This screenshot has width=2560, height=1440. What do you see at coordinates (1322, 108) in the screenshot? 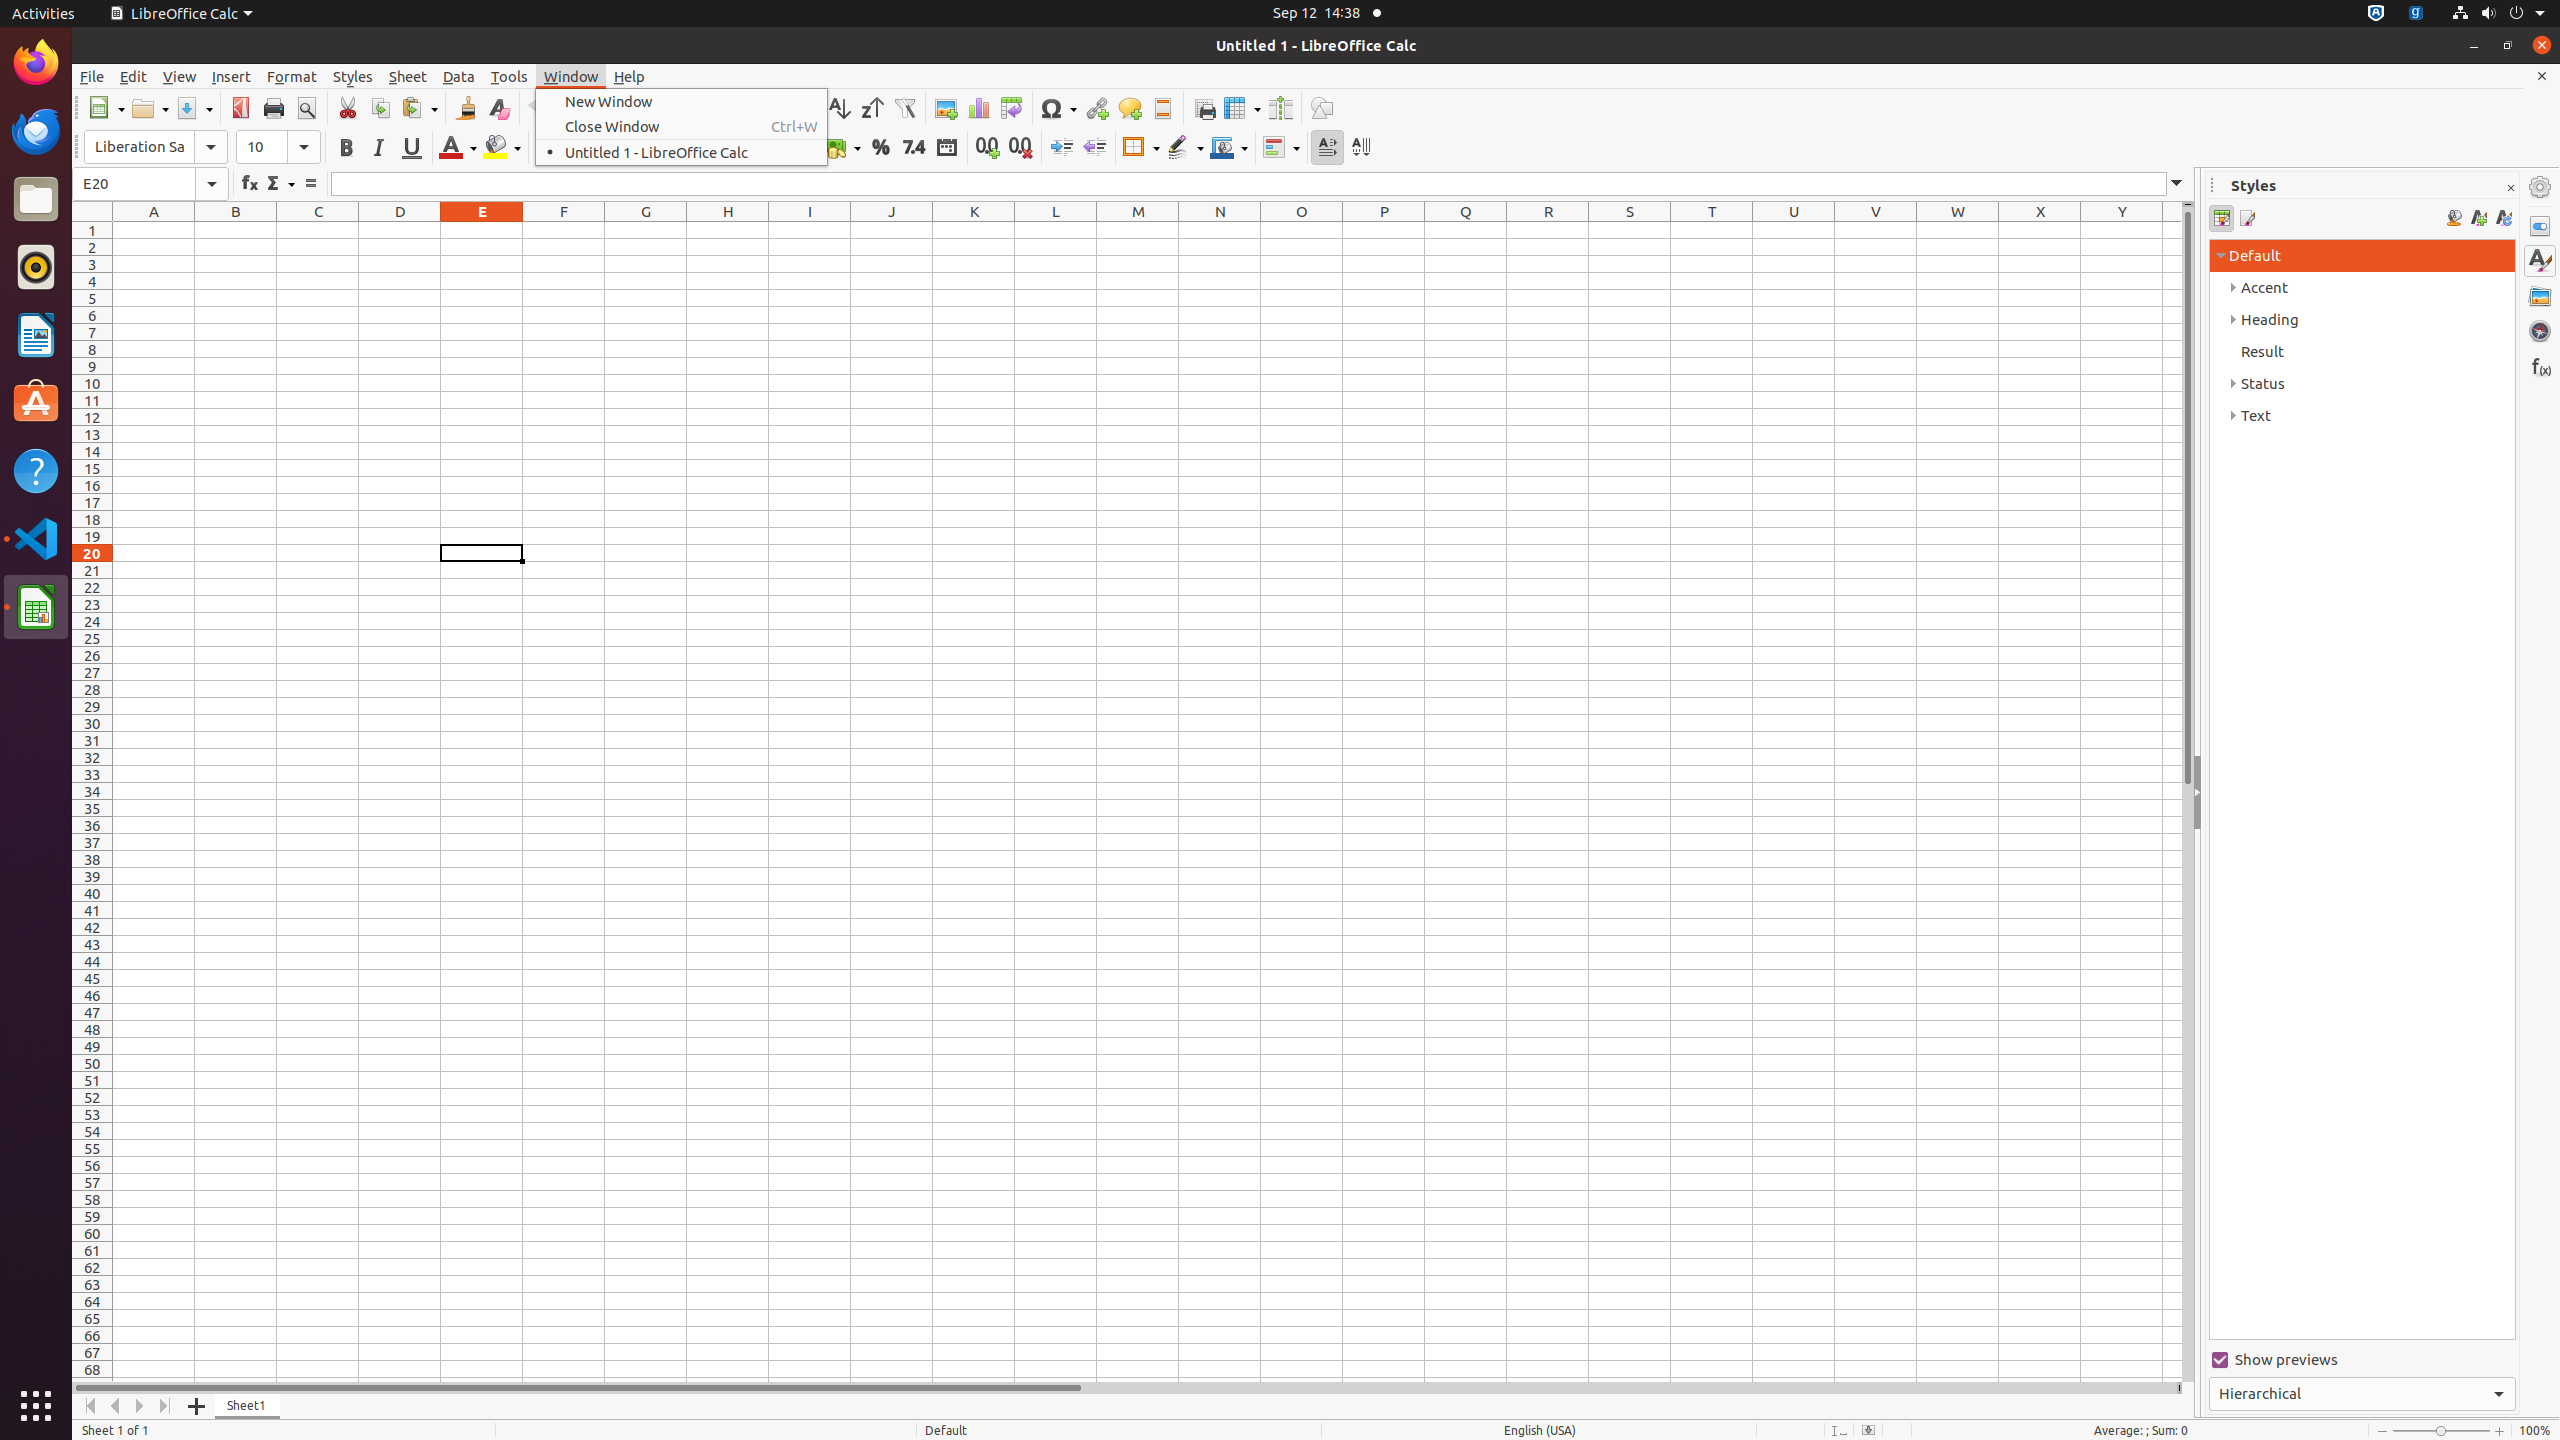
I see `Draw Functions` at bounding box center [1322, 108].